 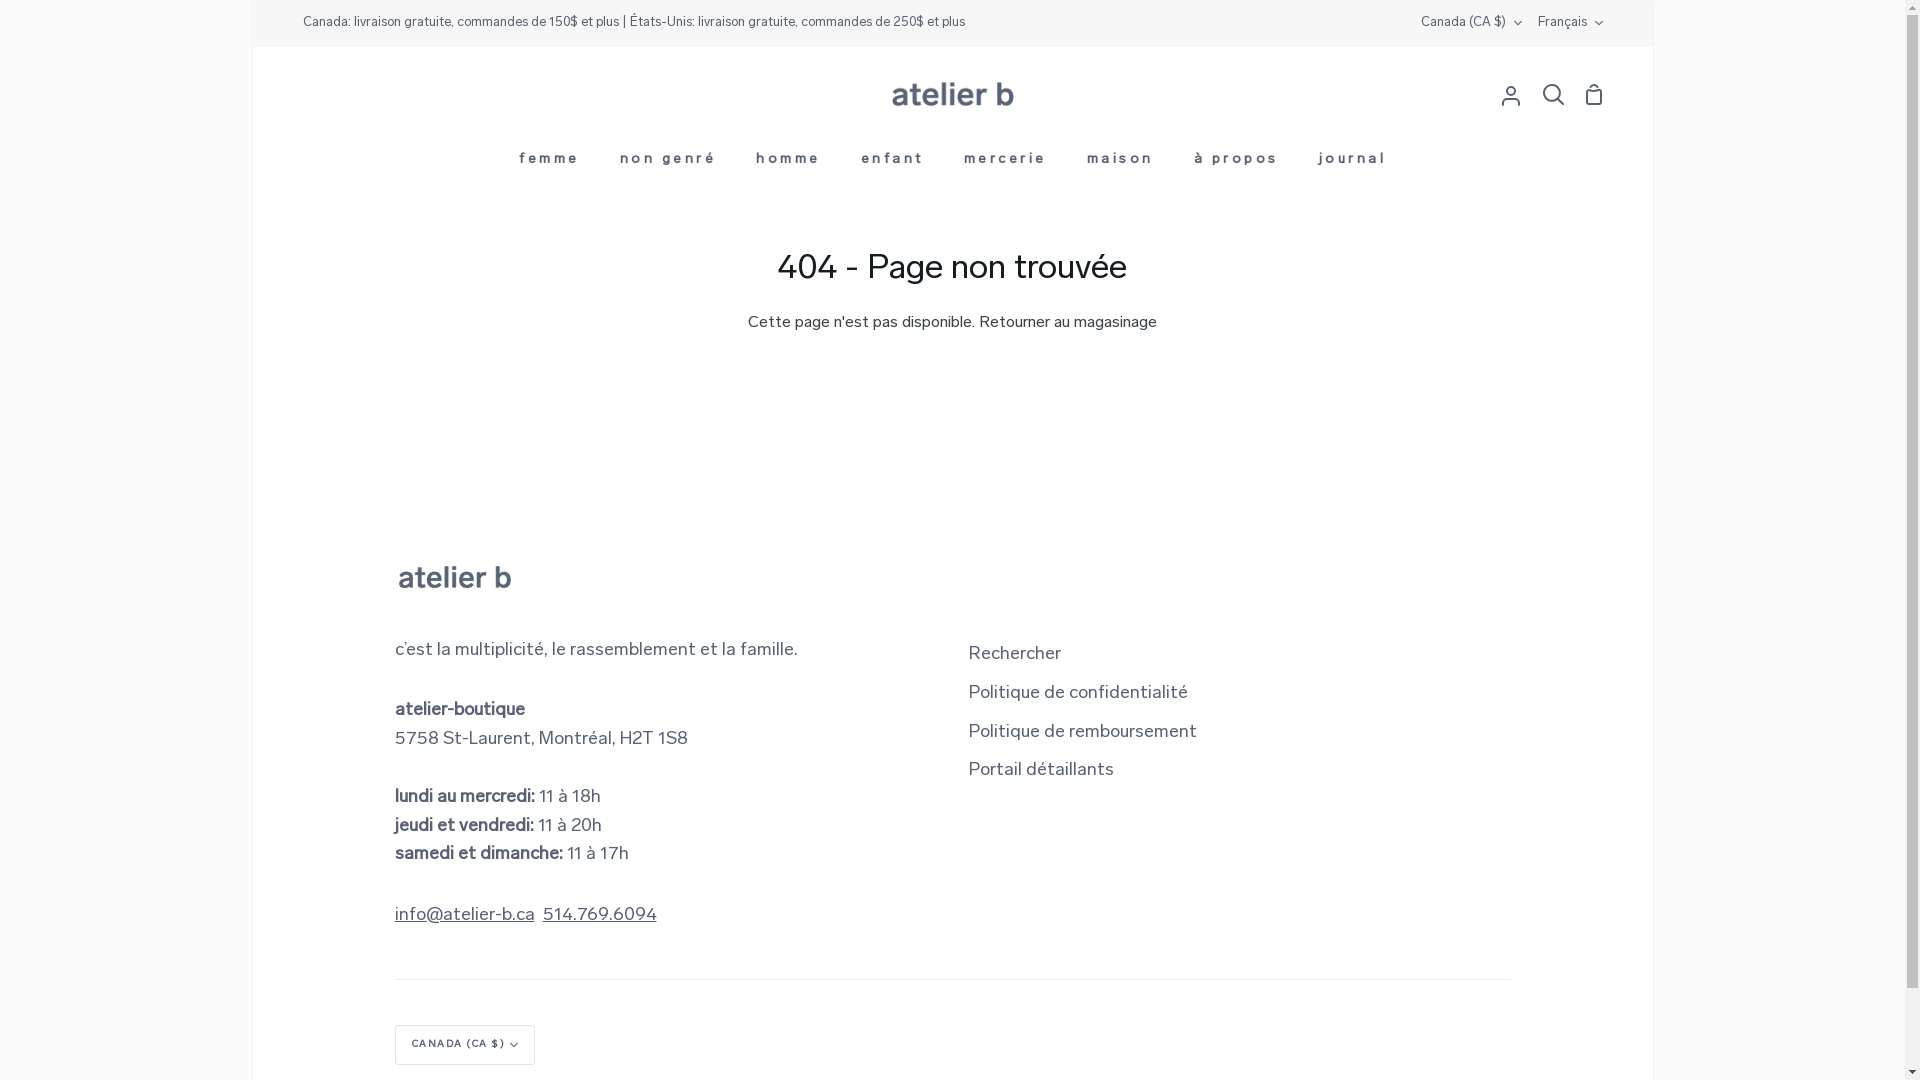 I want to click on CANADA (CA $), so click(x=464, y=1045).